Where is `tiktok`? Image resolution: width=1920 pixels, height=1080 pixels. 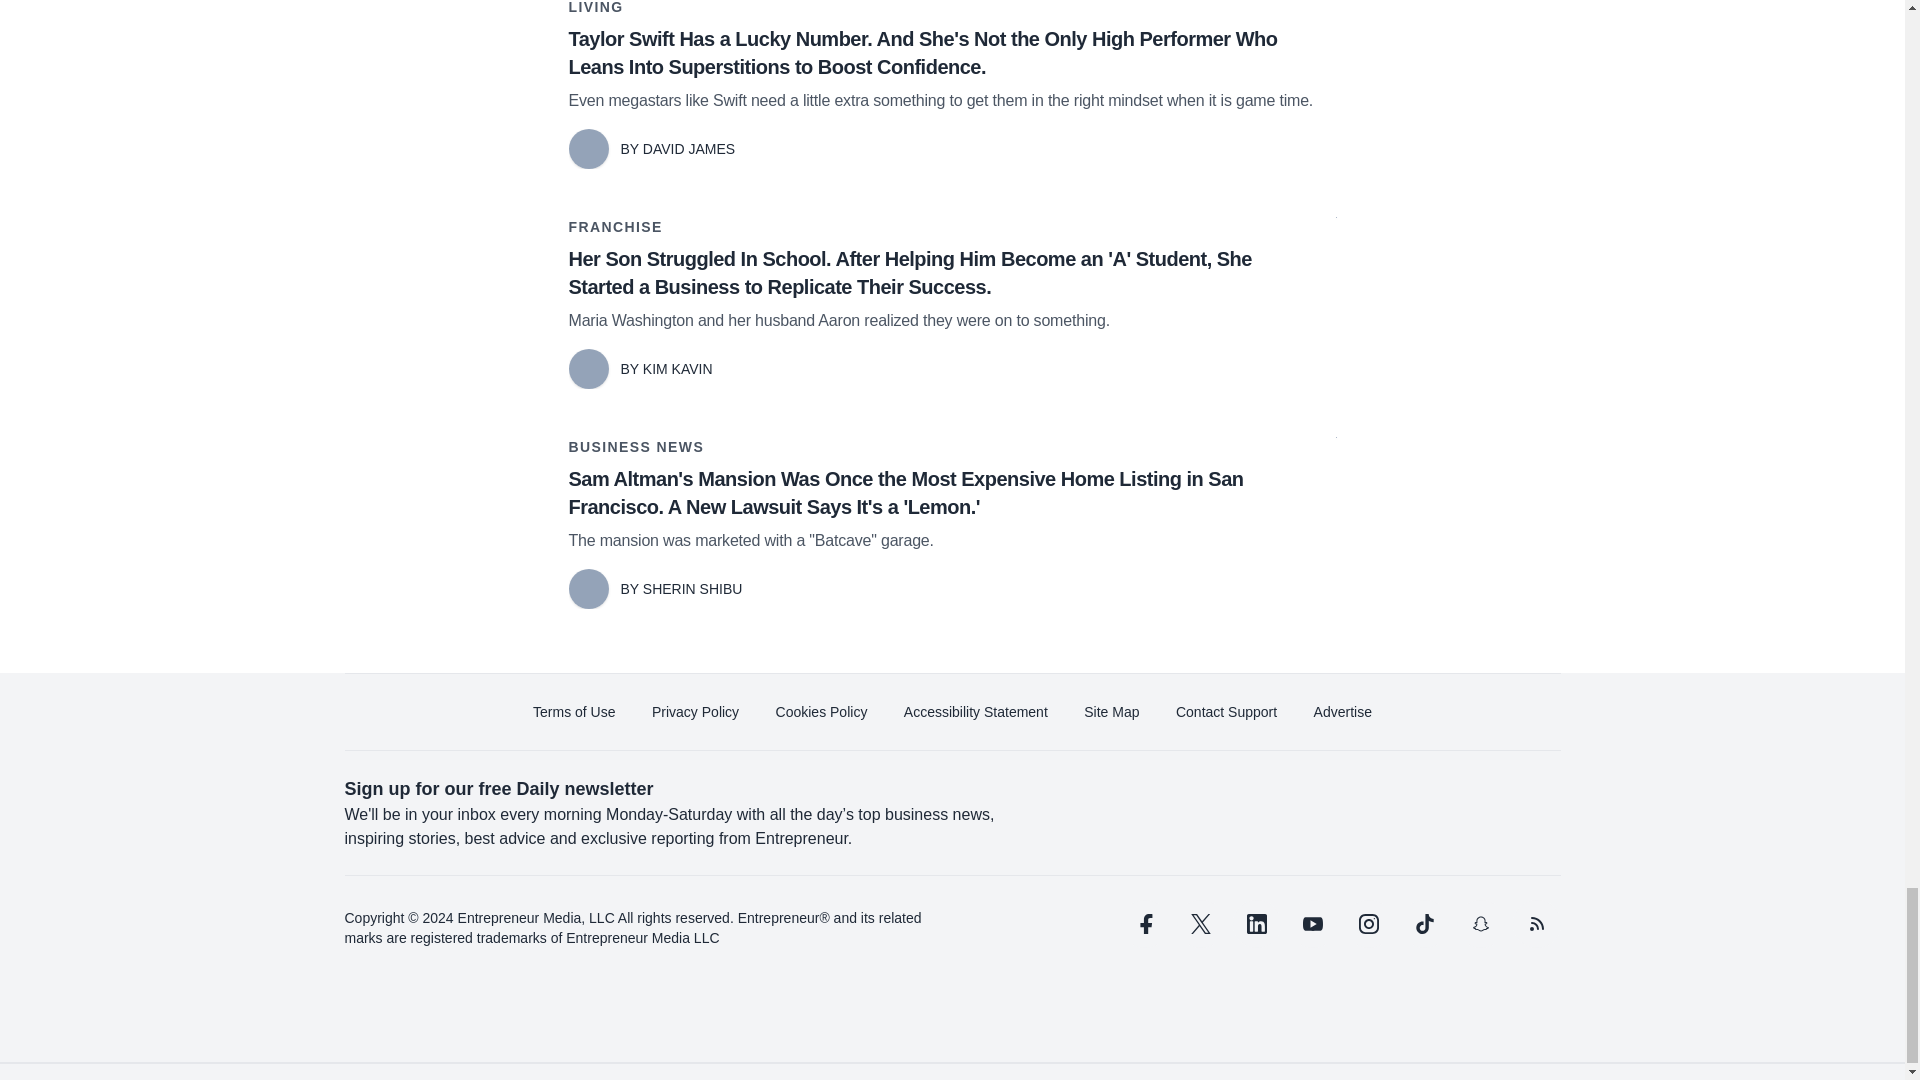
tiktok is located at coordinates (1423, 924).